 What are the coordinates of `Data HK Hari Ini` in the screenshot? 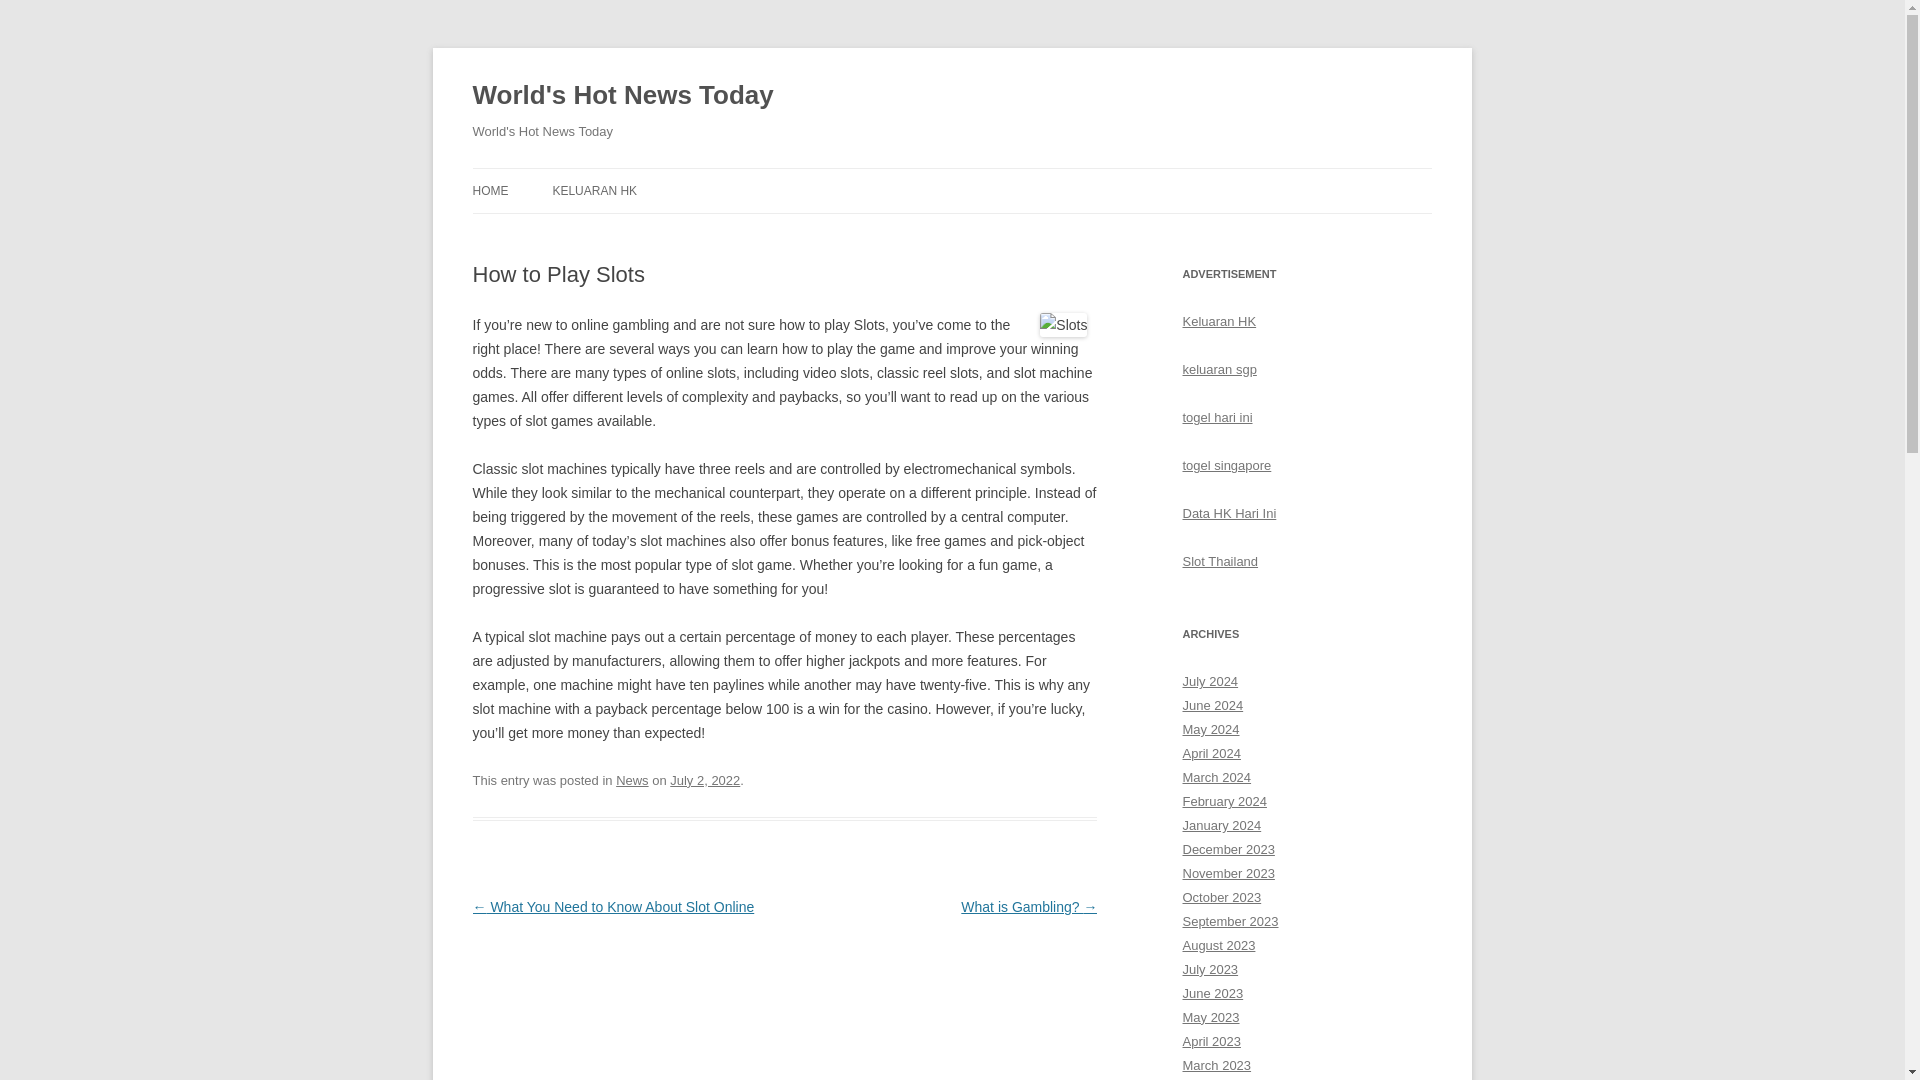 It's located at (1229, 513).